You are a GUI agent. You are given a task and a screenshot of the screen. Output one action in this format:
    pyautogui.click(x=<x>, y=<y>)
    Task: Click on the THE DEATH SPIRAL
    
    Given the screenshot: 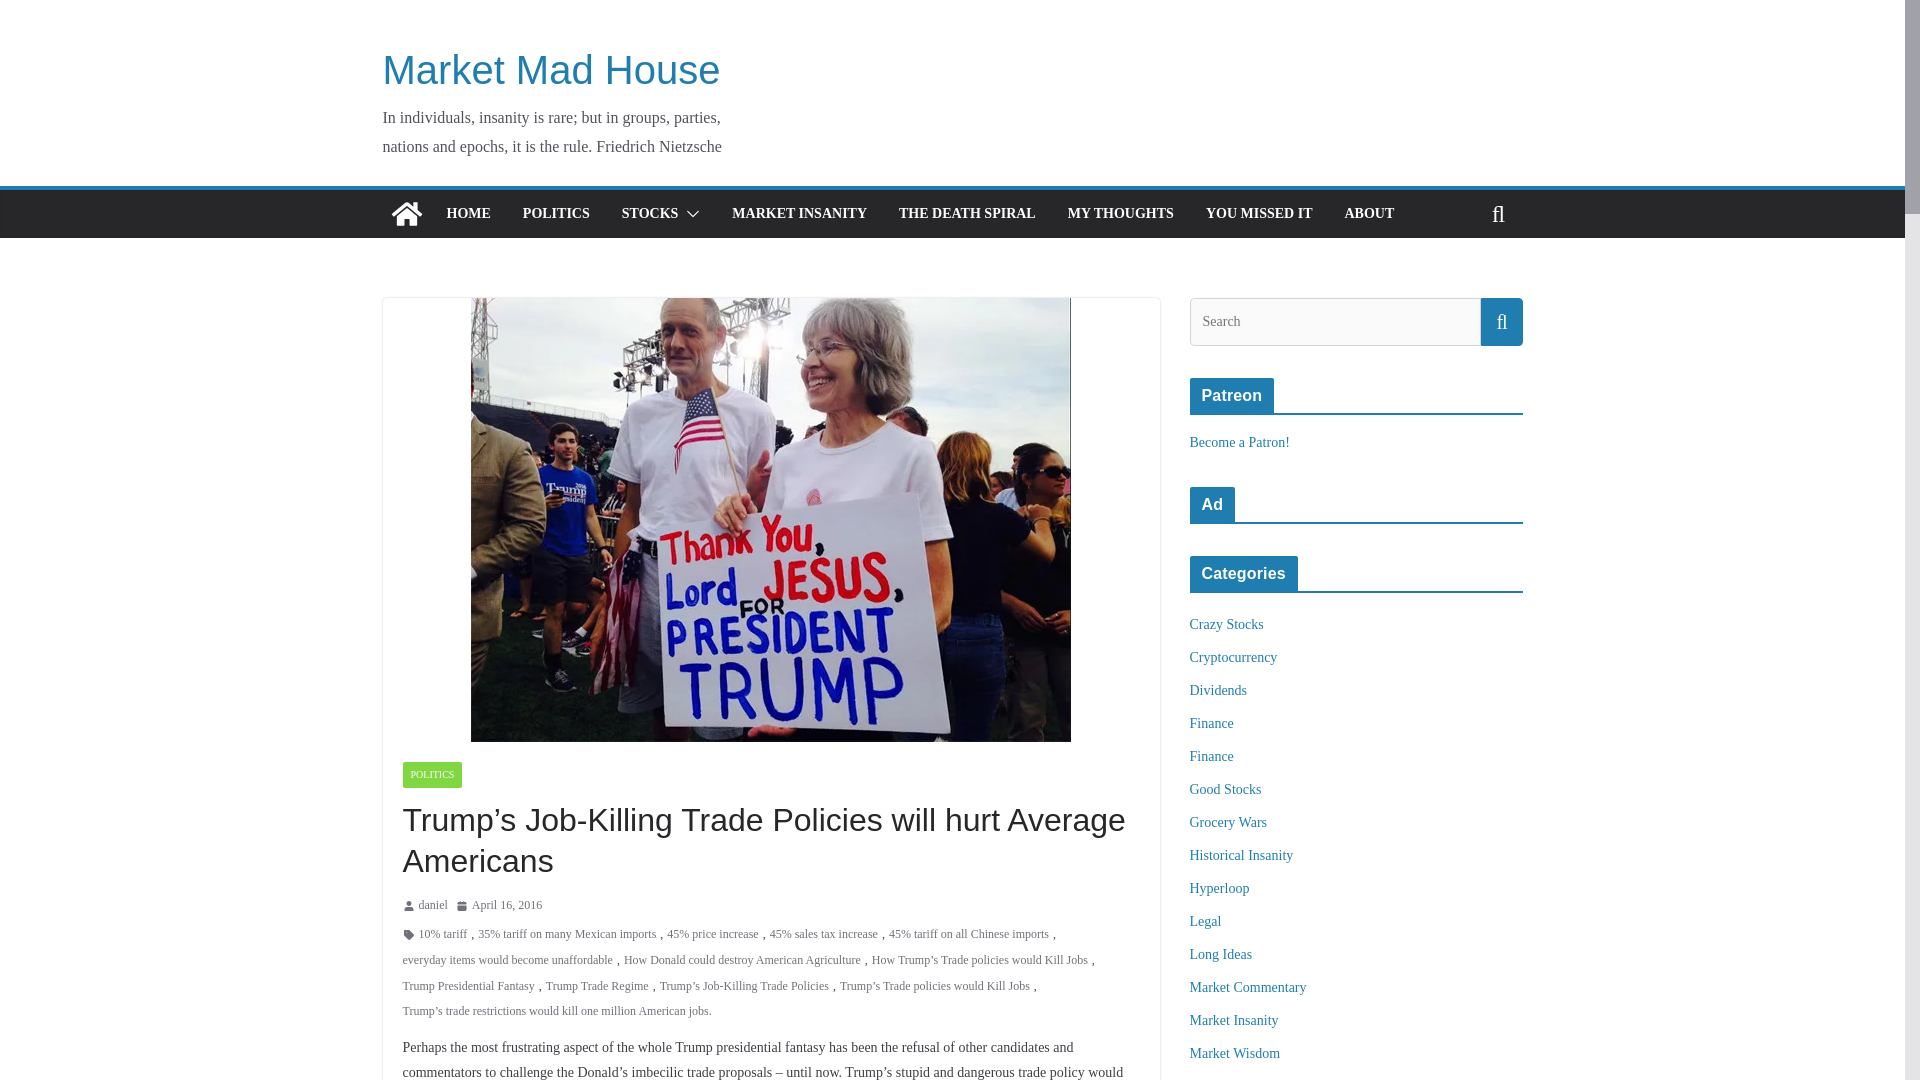 What is the action you would take?
    pyautogui.click(x=967, y=213)
    